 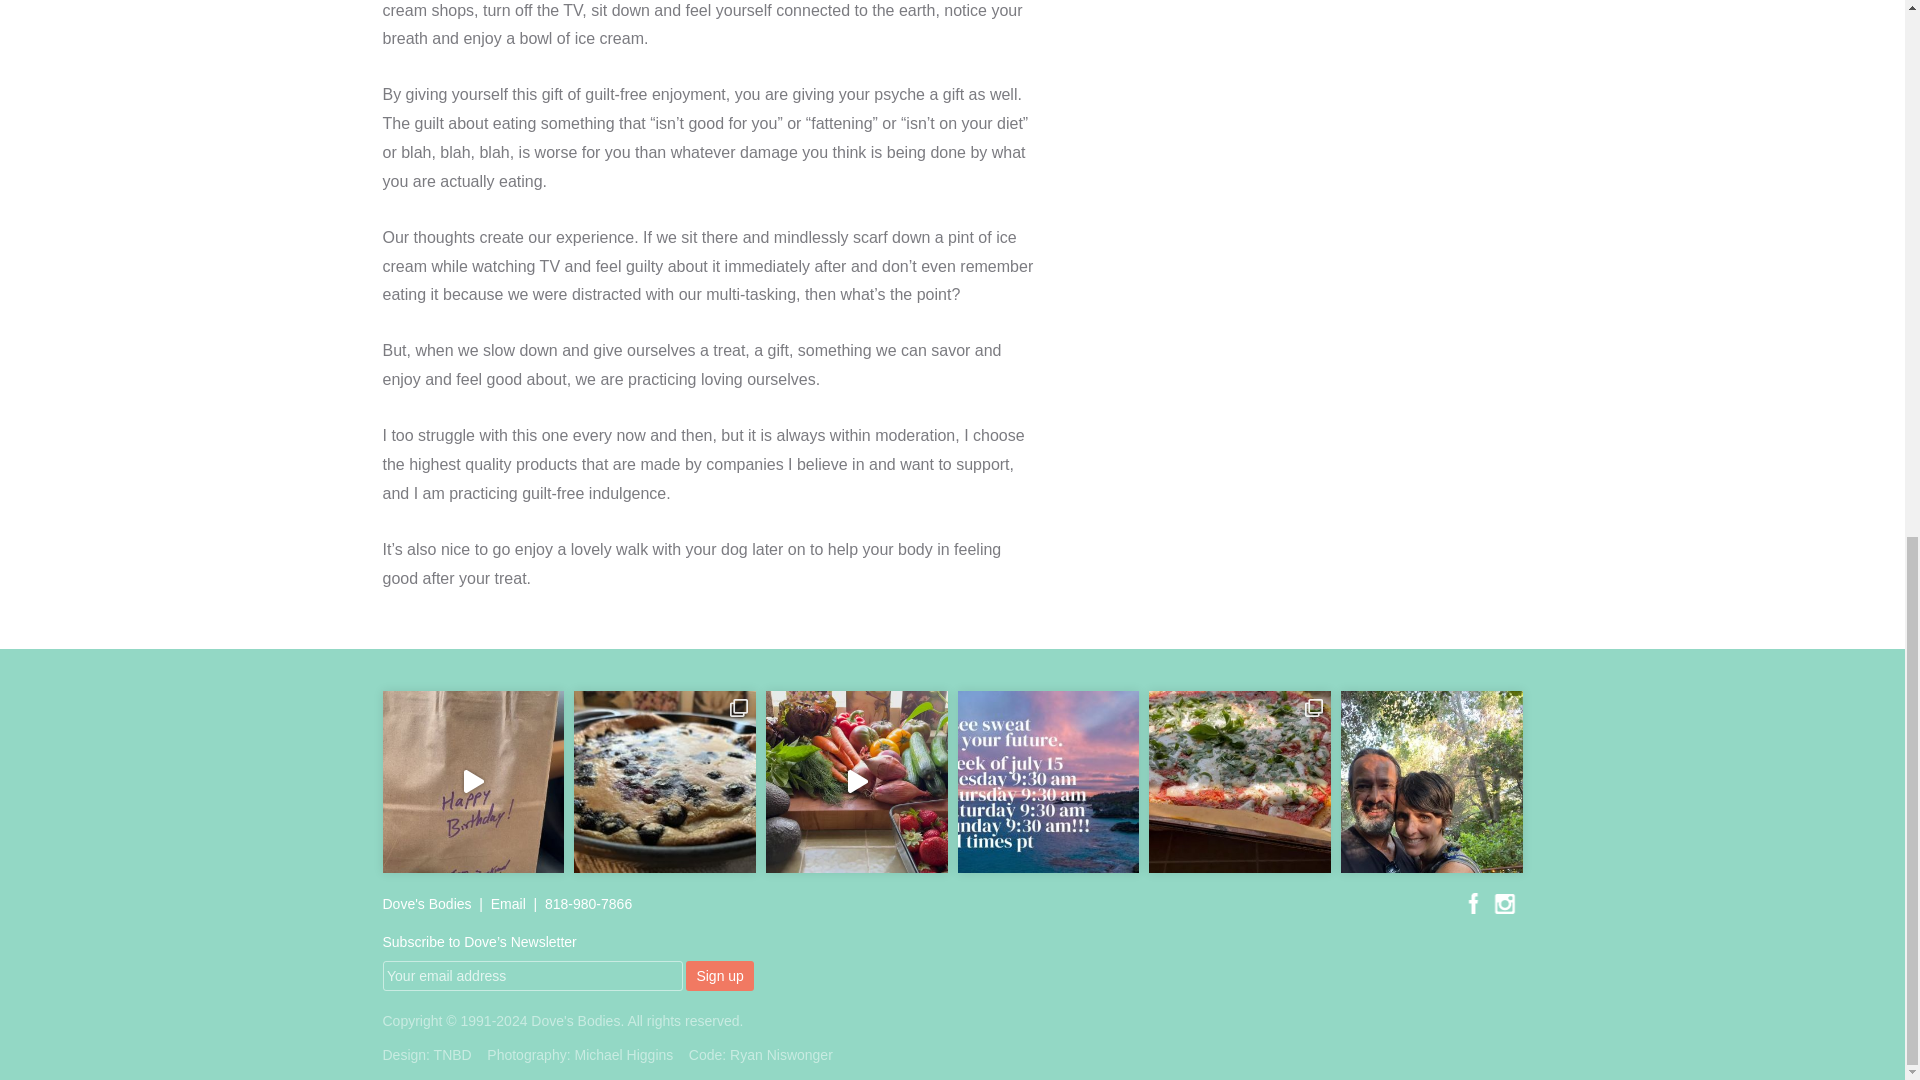 I want to click on 818-980-7866, so click(x=588, y=904).